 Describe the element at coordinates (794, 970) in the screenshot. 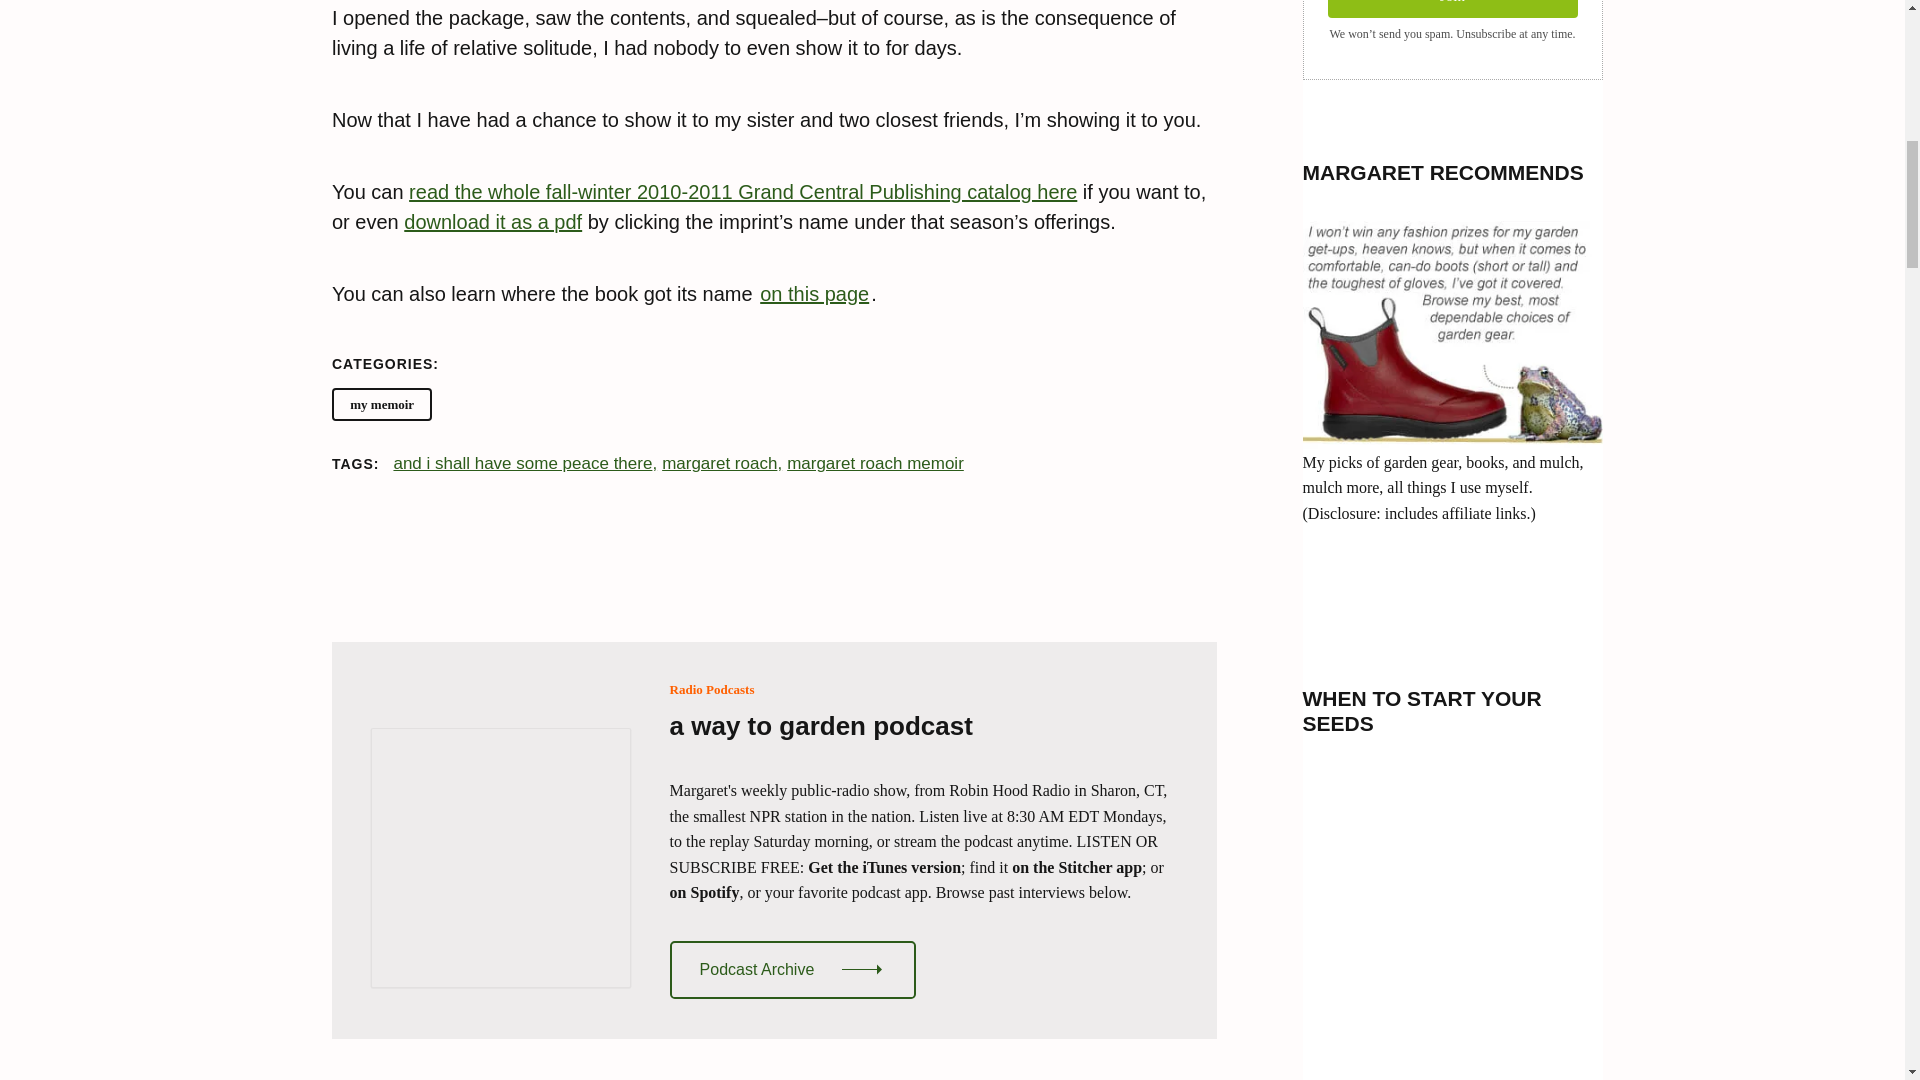

I see `Podcast Archive` at that location.